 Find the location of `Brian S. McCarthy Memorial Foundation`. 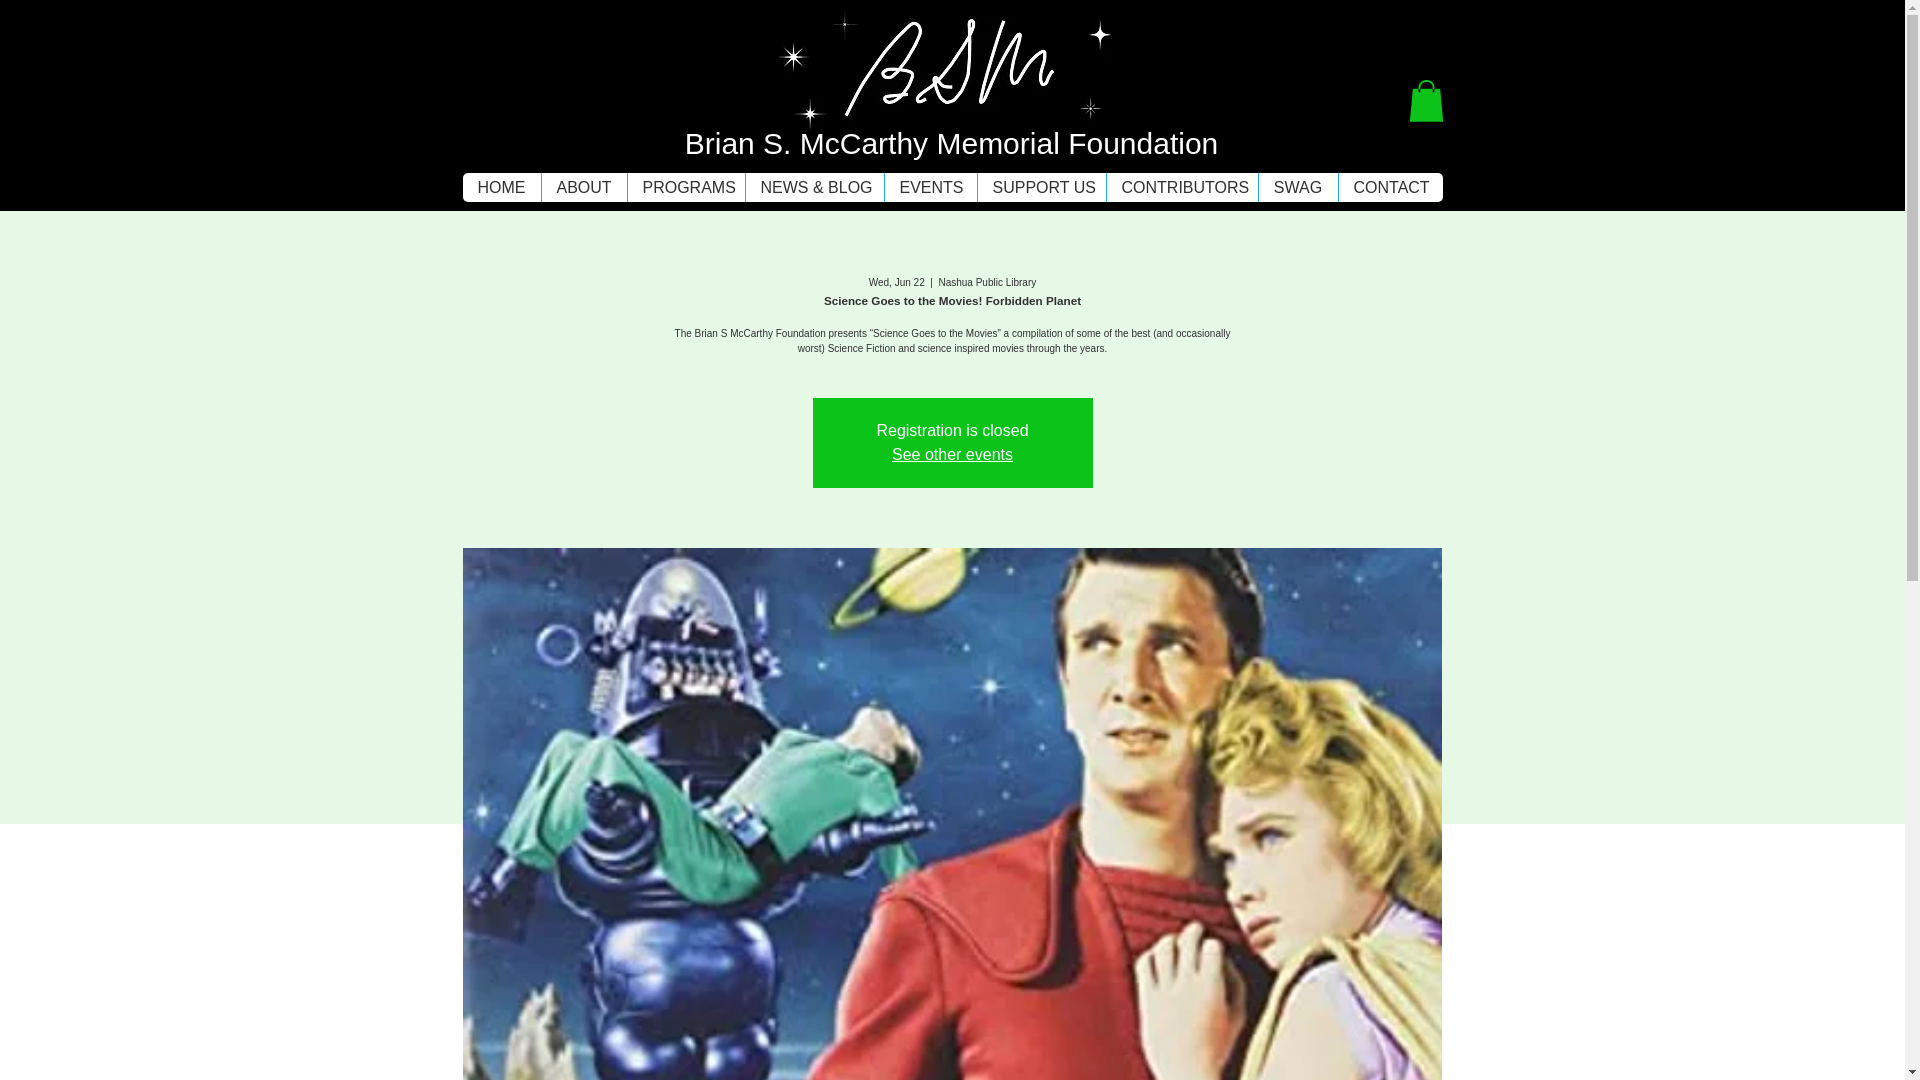

Brian S. McCarthy Memorial Foundation is located at coordinates (952, 143).